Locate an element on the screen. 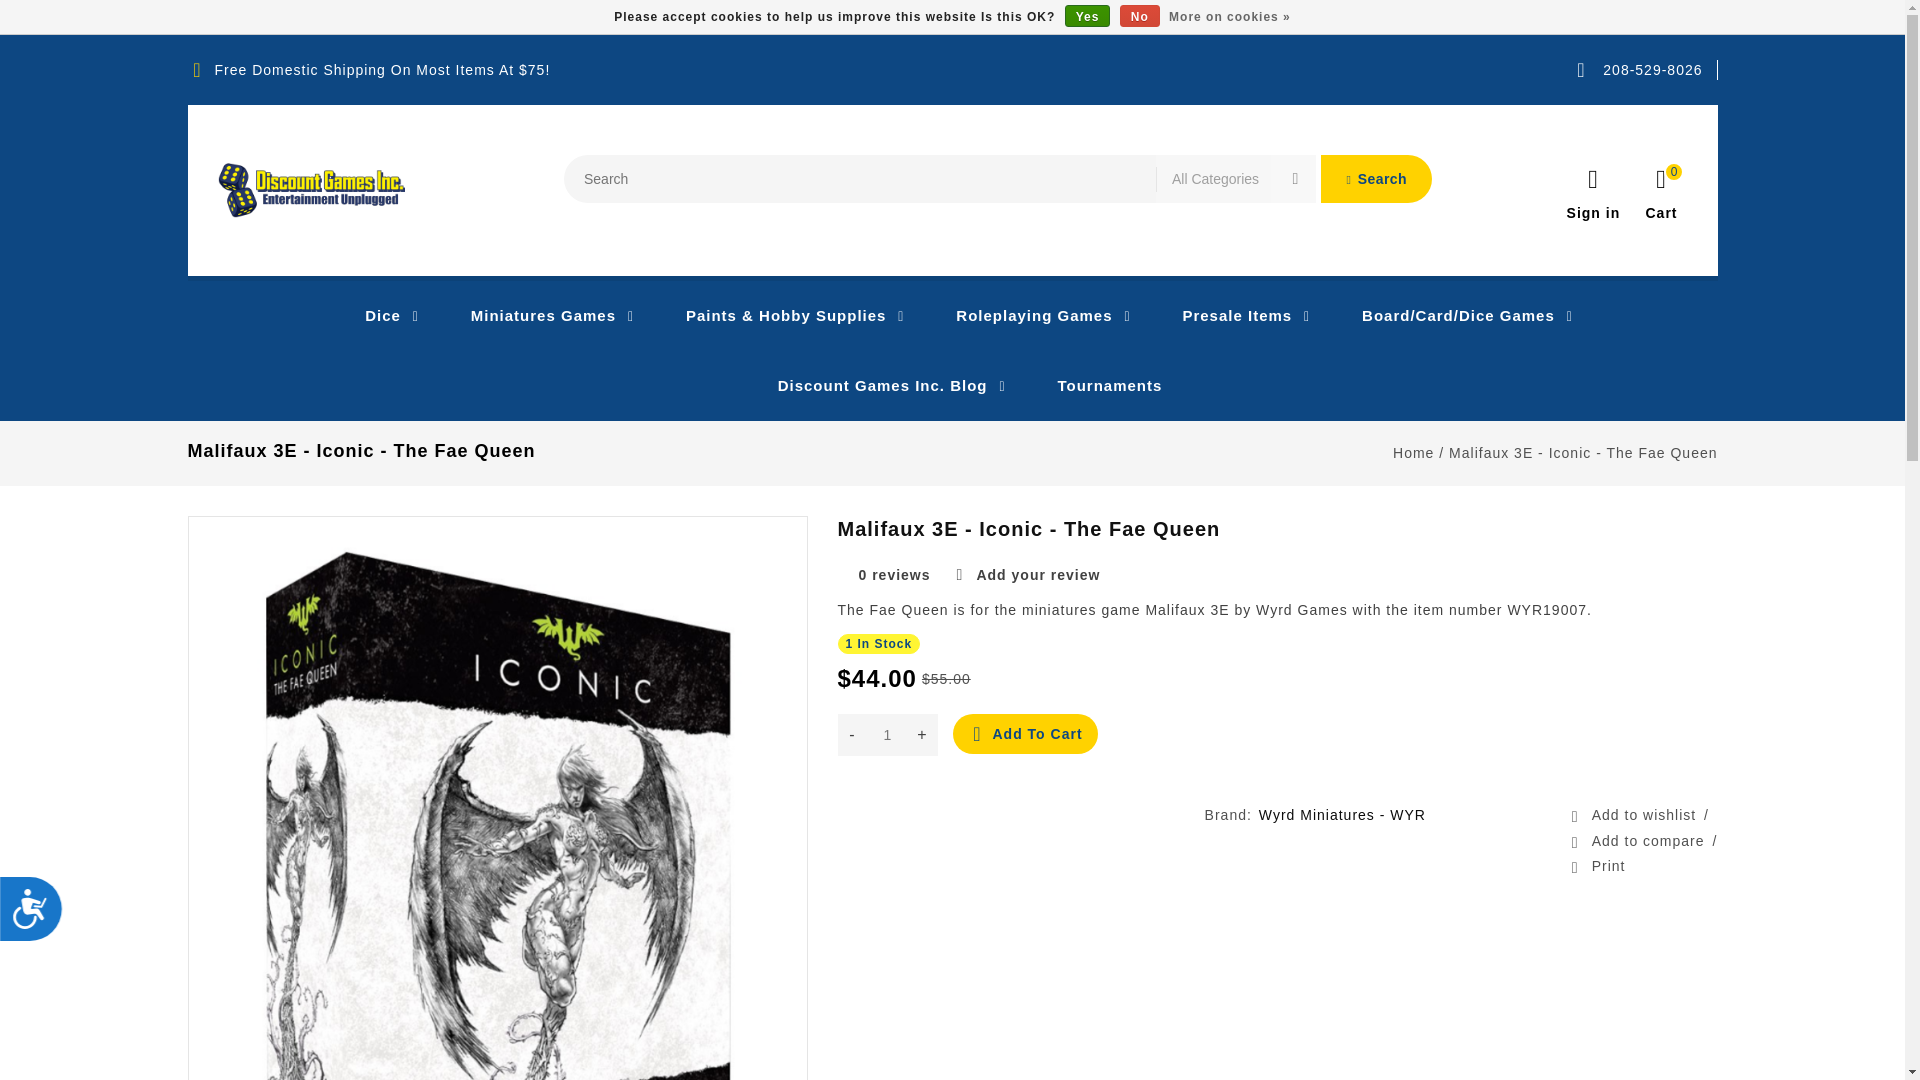 The width and height of the screenshot is (1920, 1080). 1 is located at coordinates (888, 734).